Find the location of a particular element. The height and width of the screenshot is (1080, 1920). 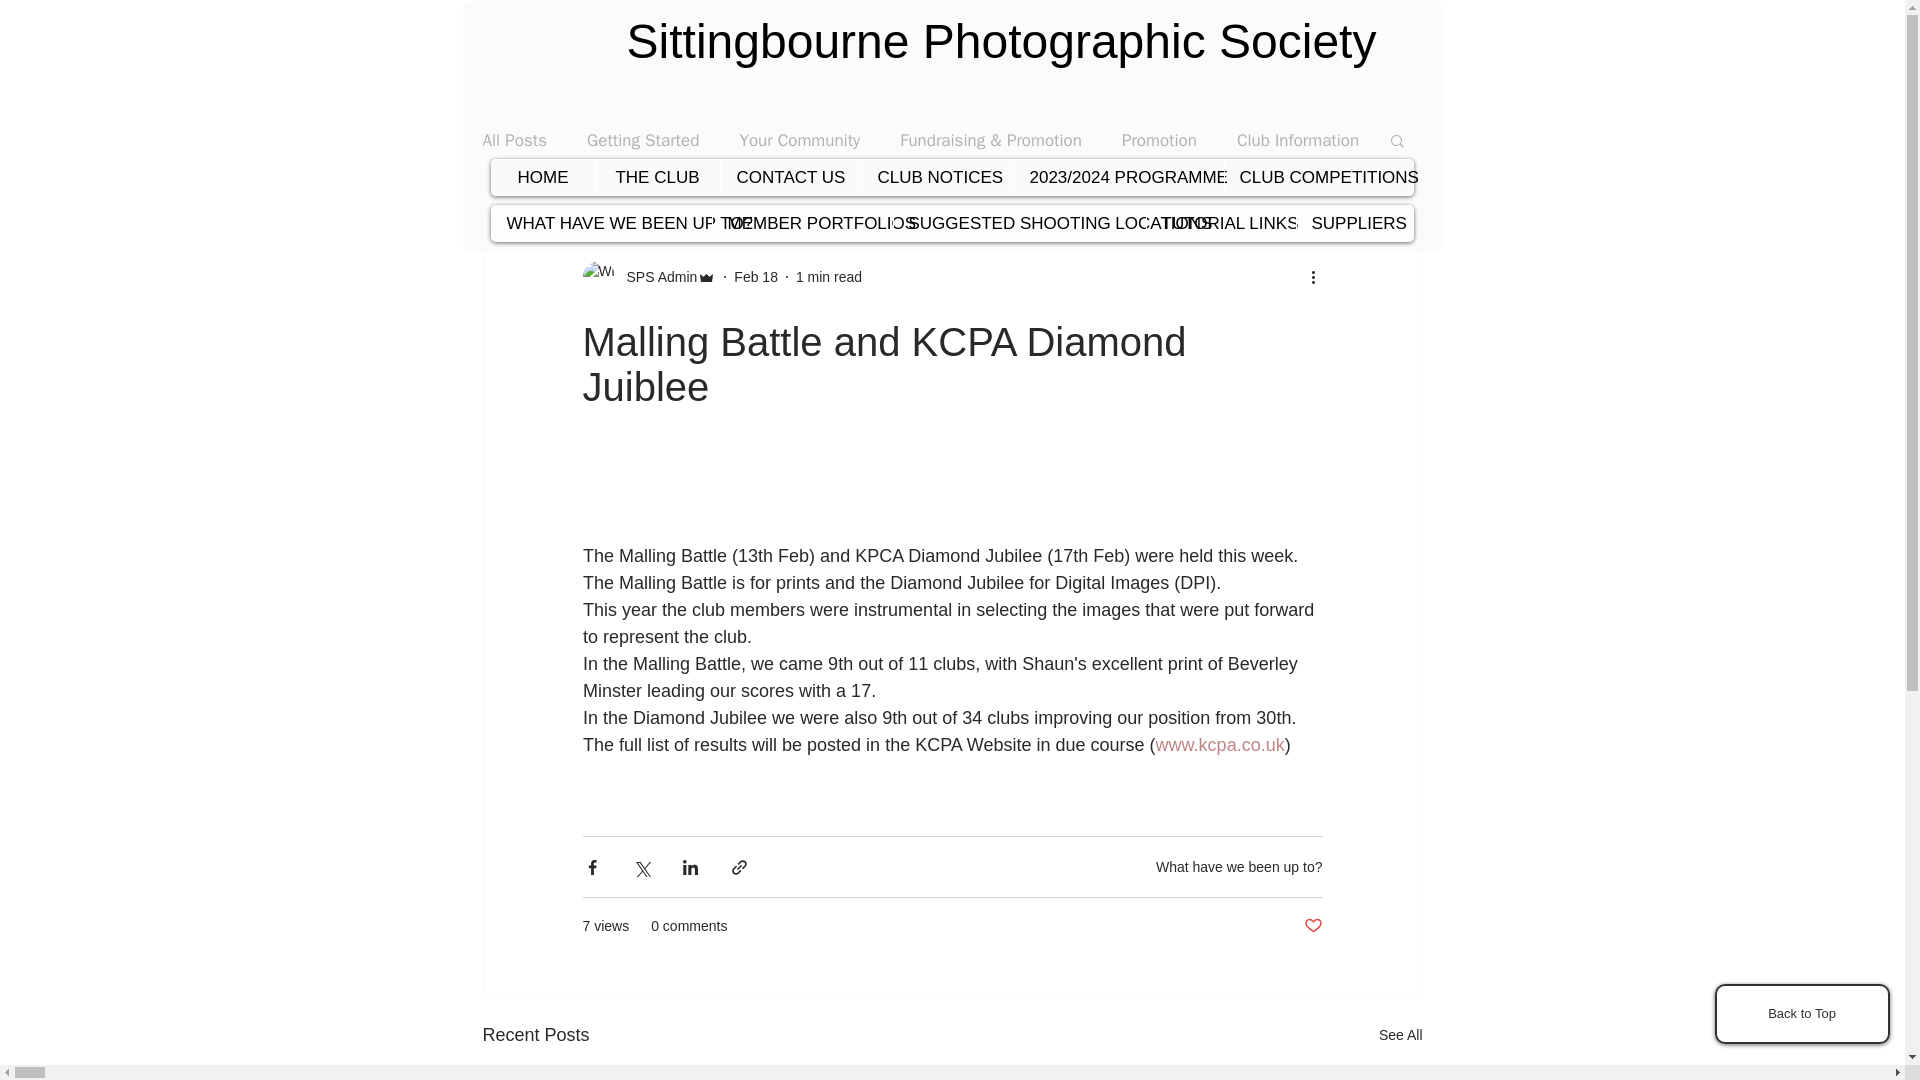

SUPPLIERS is located at coordinates (1354, 223).